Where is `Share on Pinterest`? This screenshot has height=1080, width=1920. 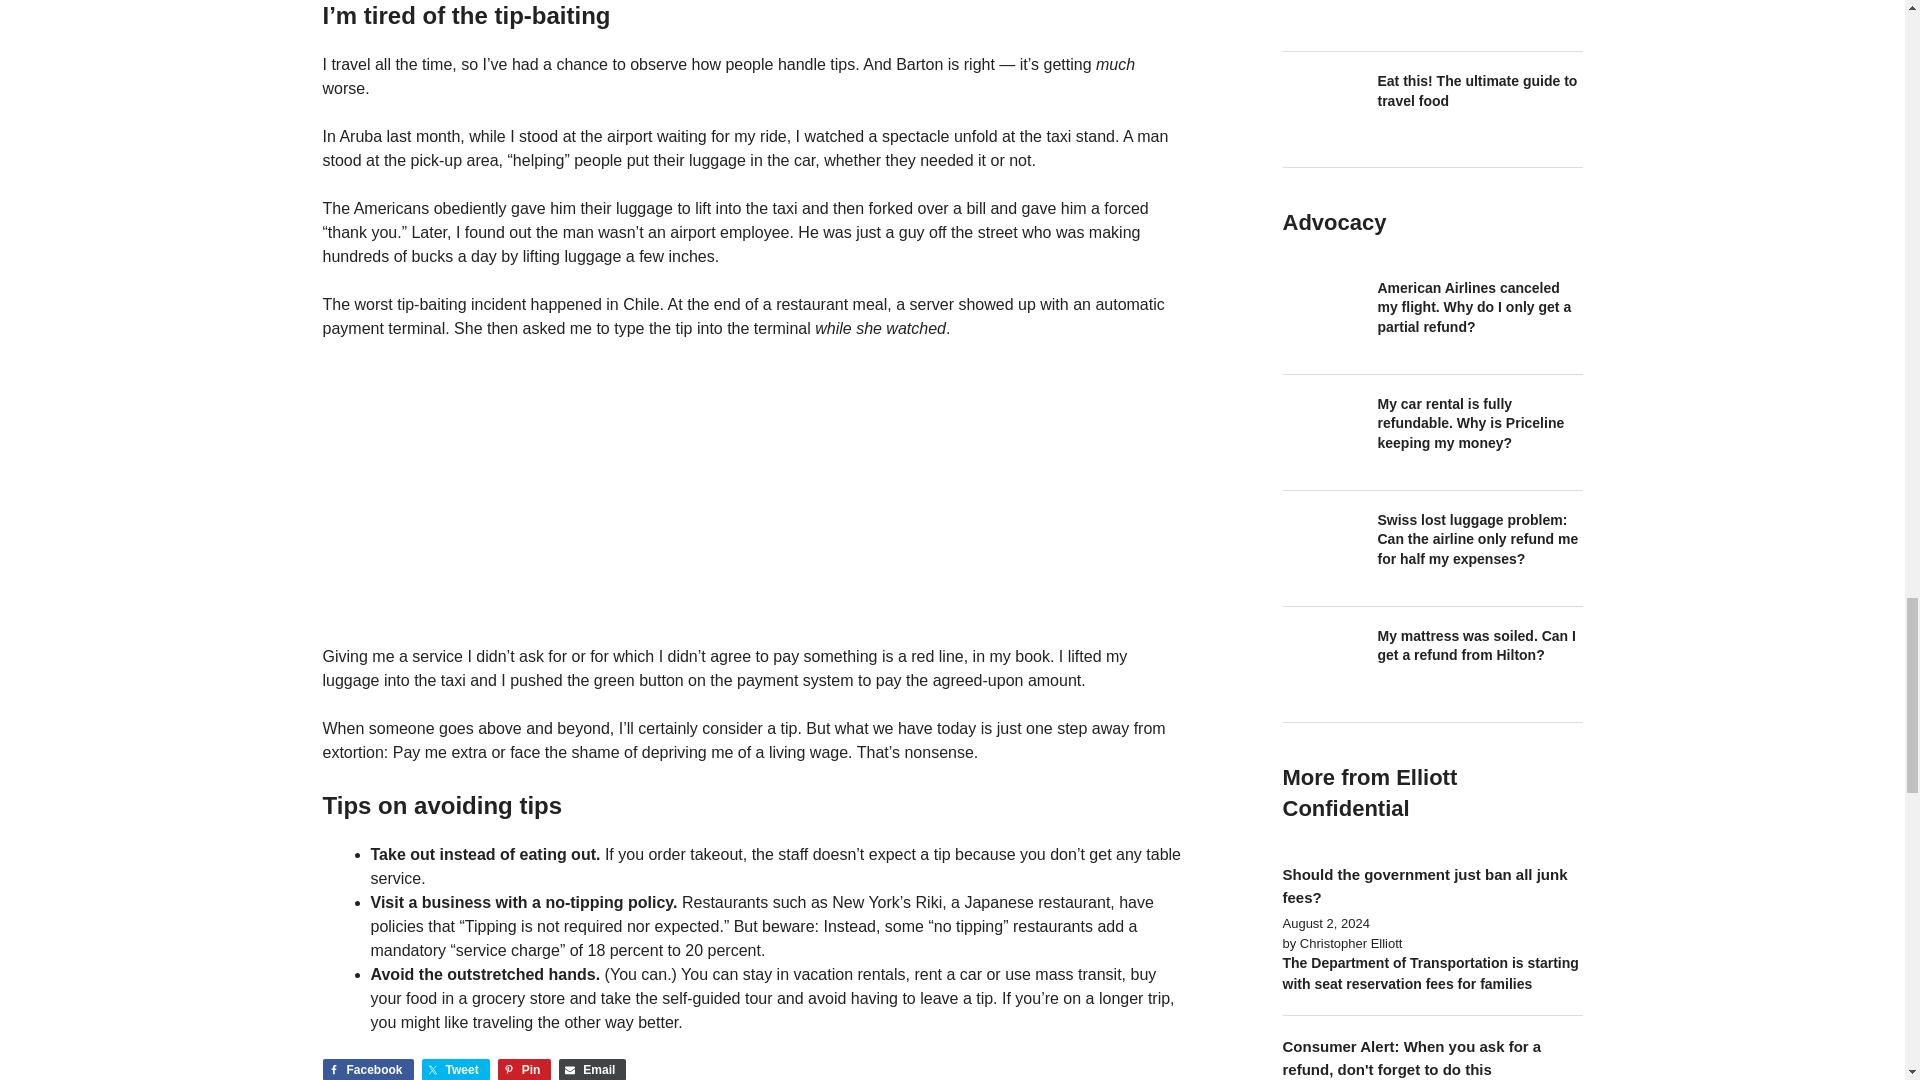
Share on Pinterest is located at coordinates (524, 1070).